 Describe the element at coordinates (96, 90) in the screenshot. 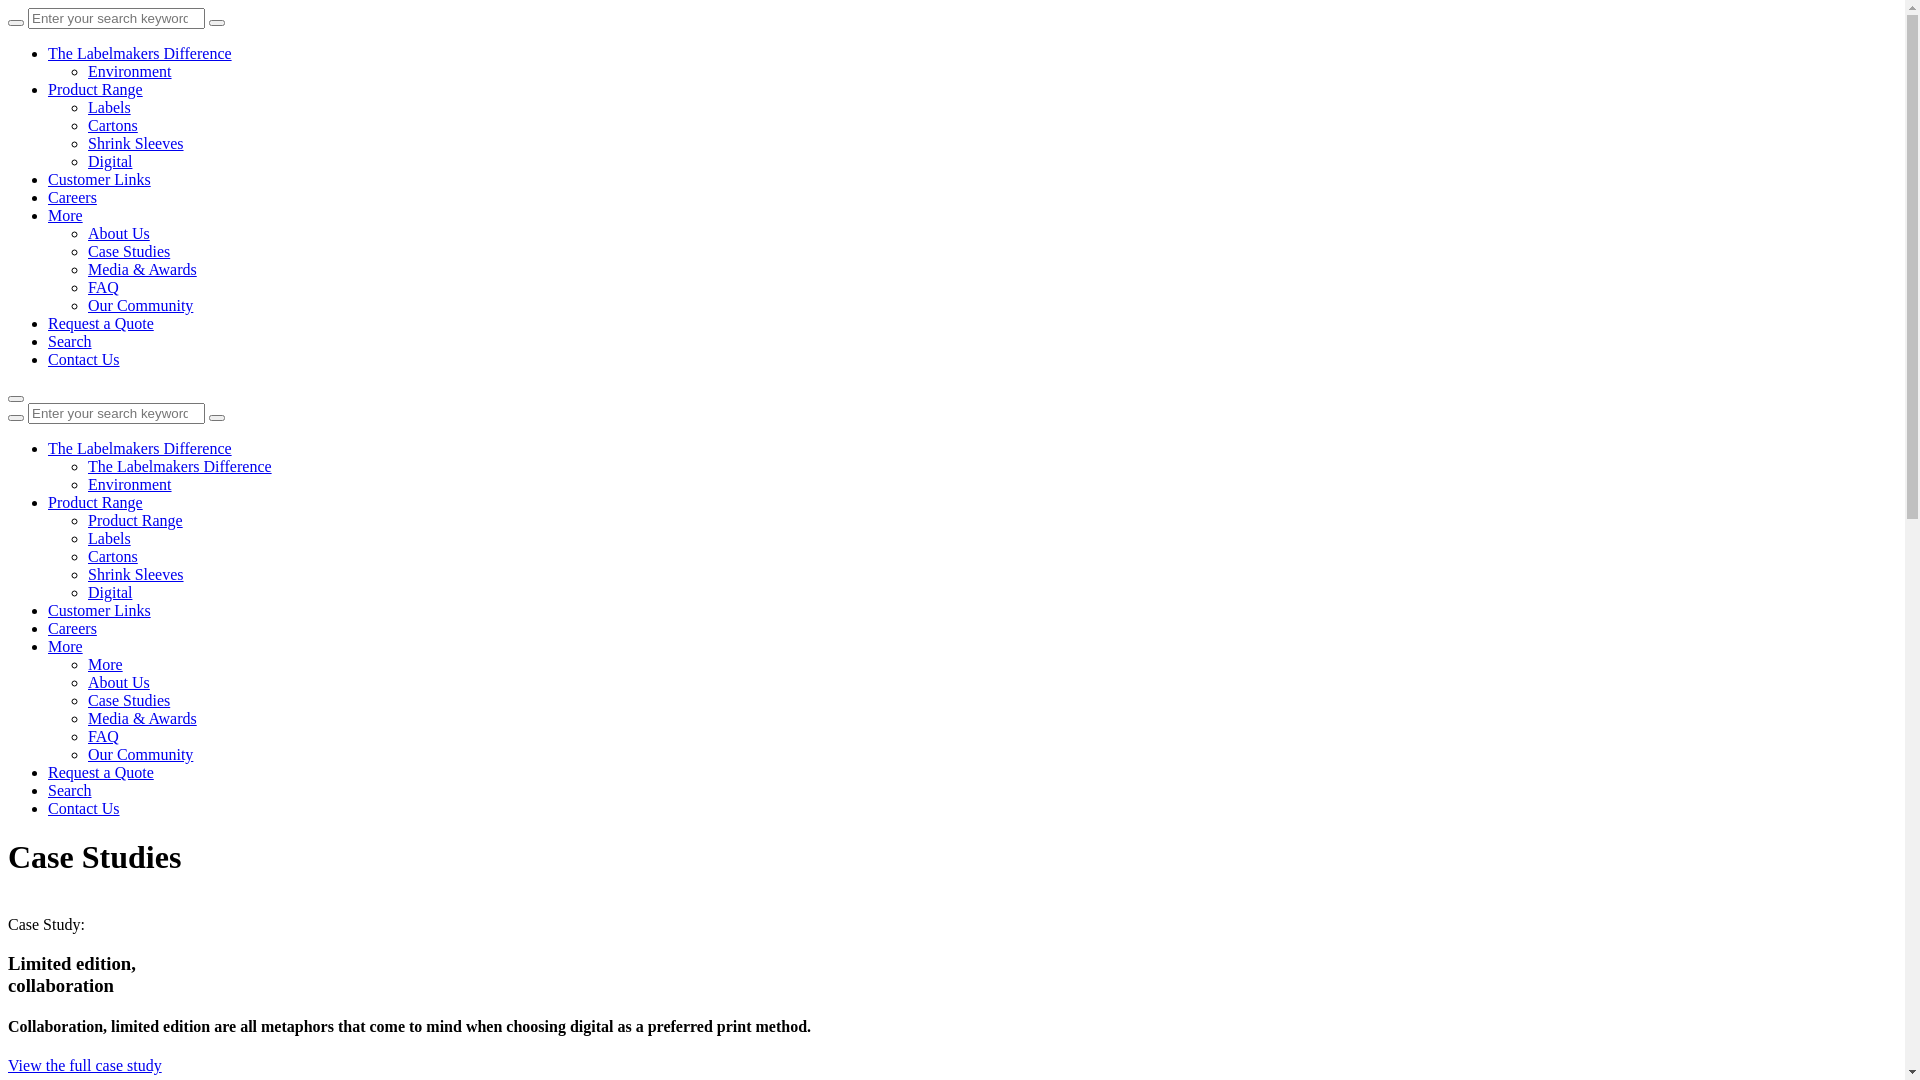

I see `Product Range` at that location.